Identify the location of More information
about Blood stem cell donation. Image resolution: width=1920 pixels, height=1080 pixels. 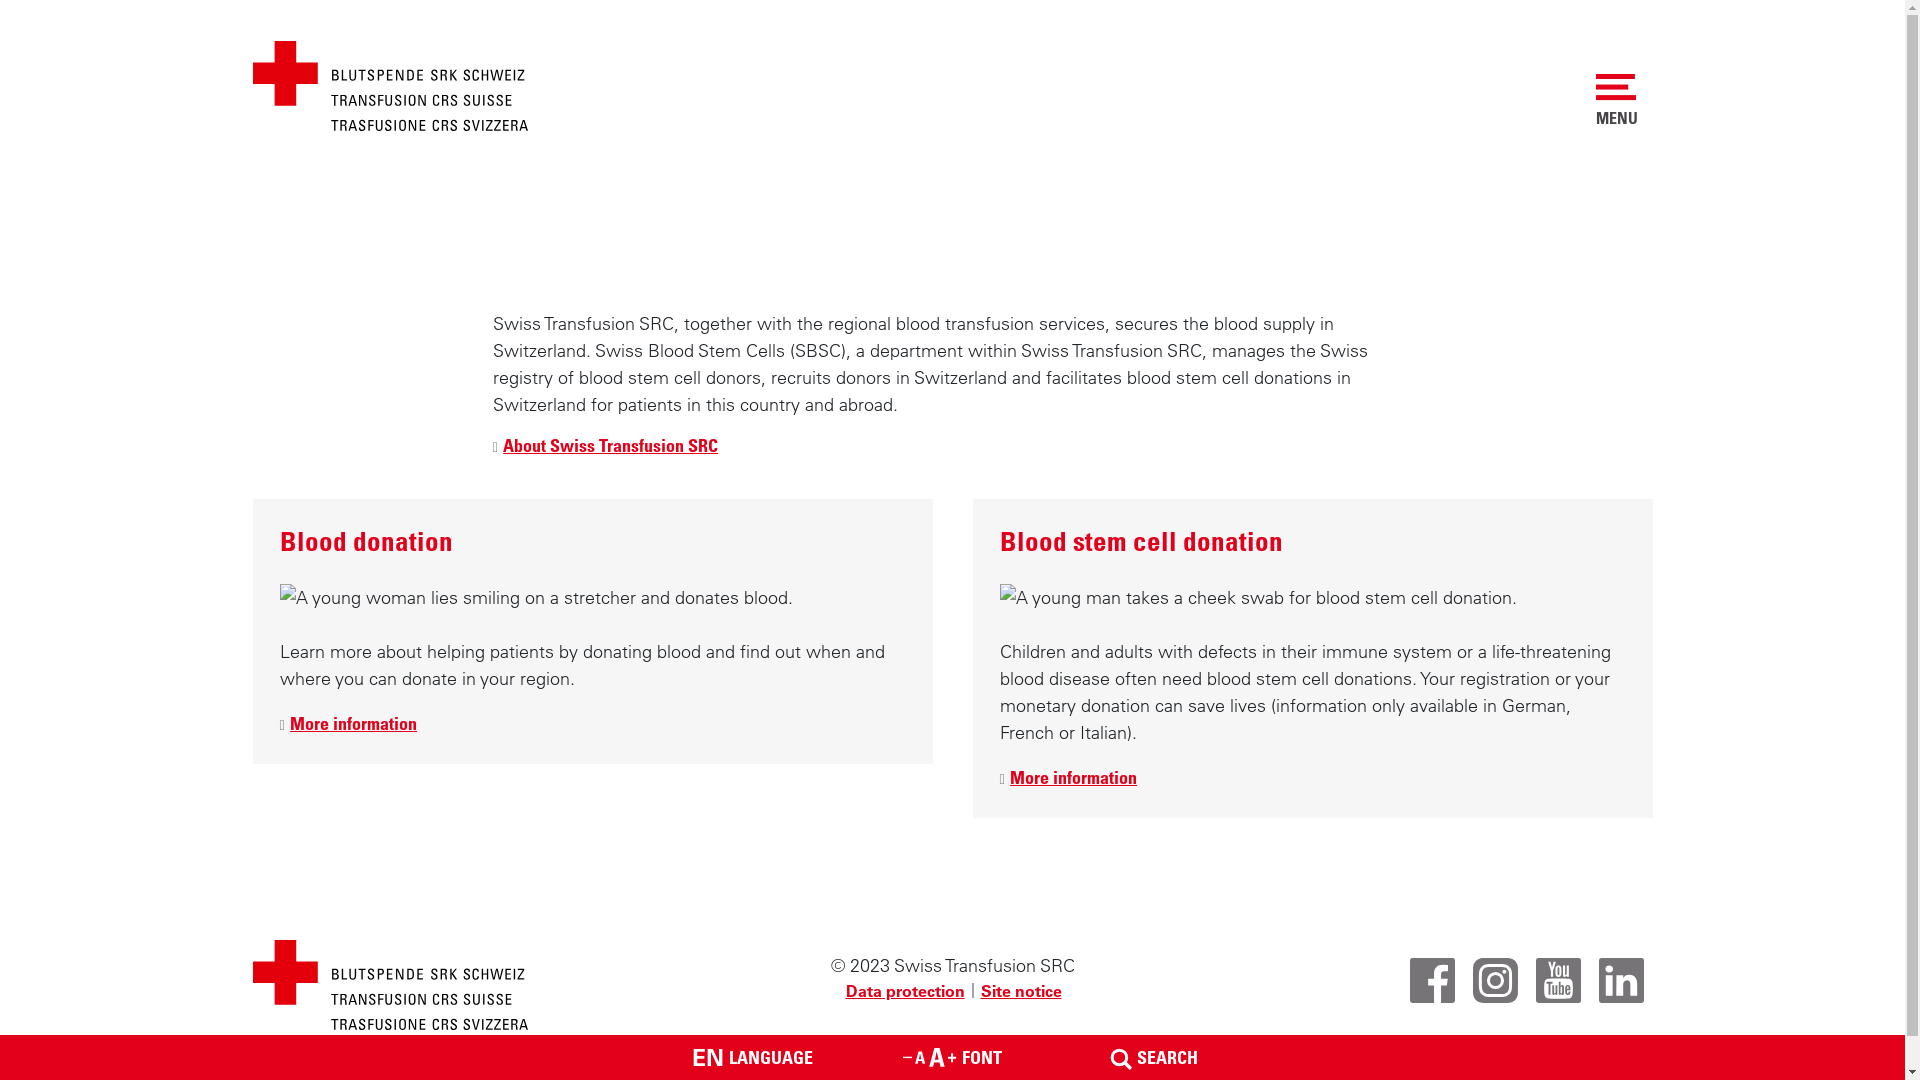
(1069, 778).